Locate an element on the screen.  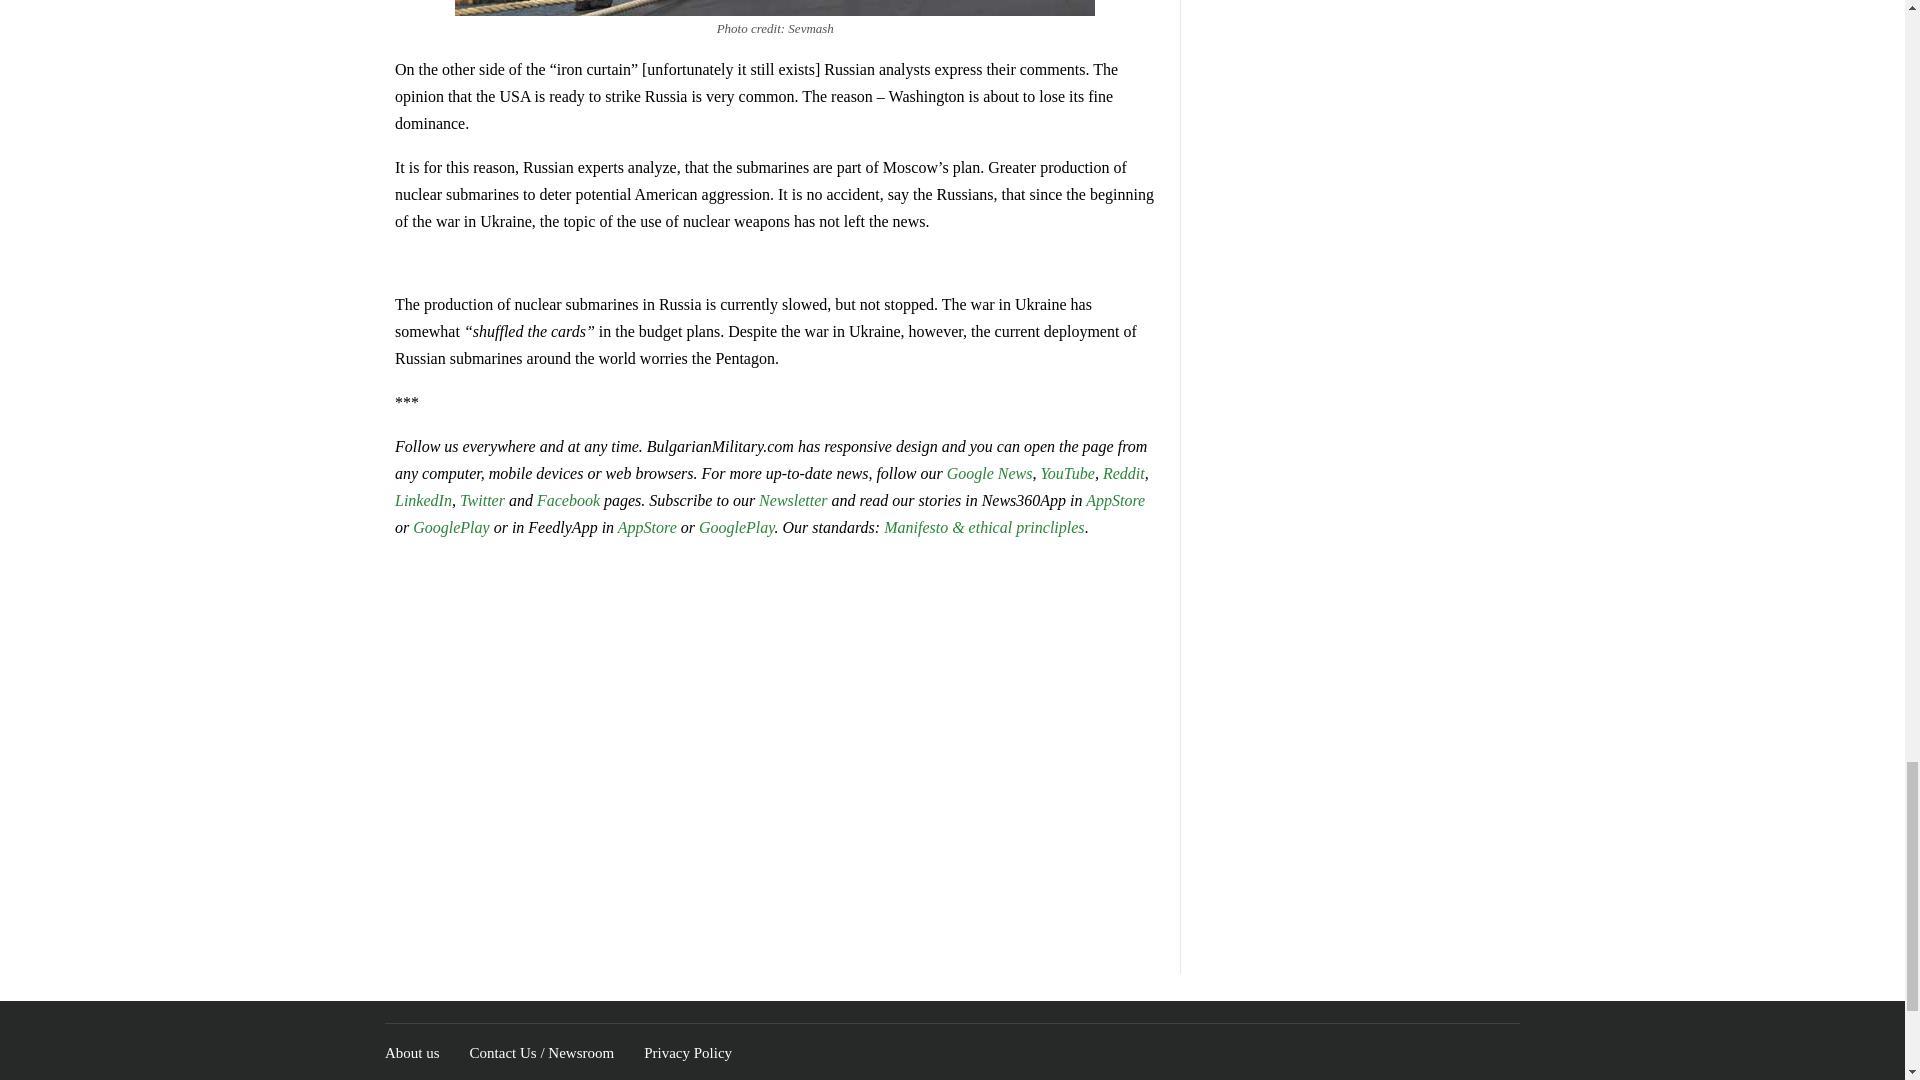
Facebook is located at coordinates (568, 500).